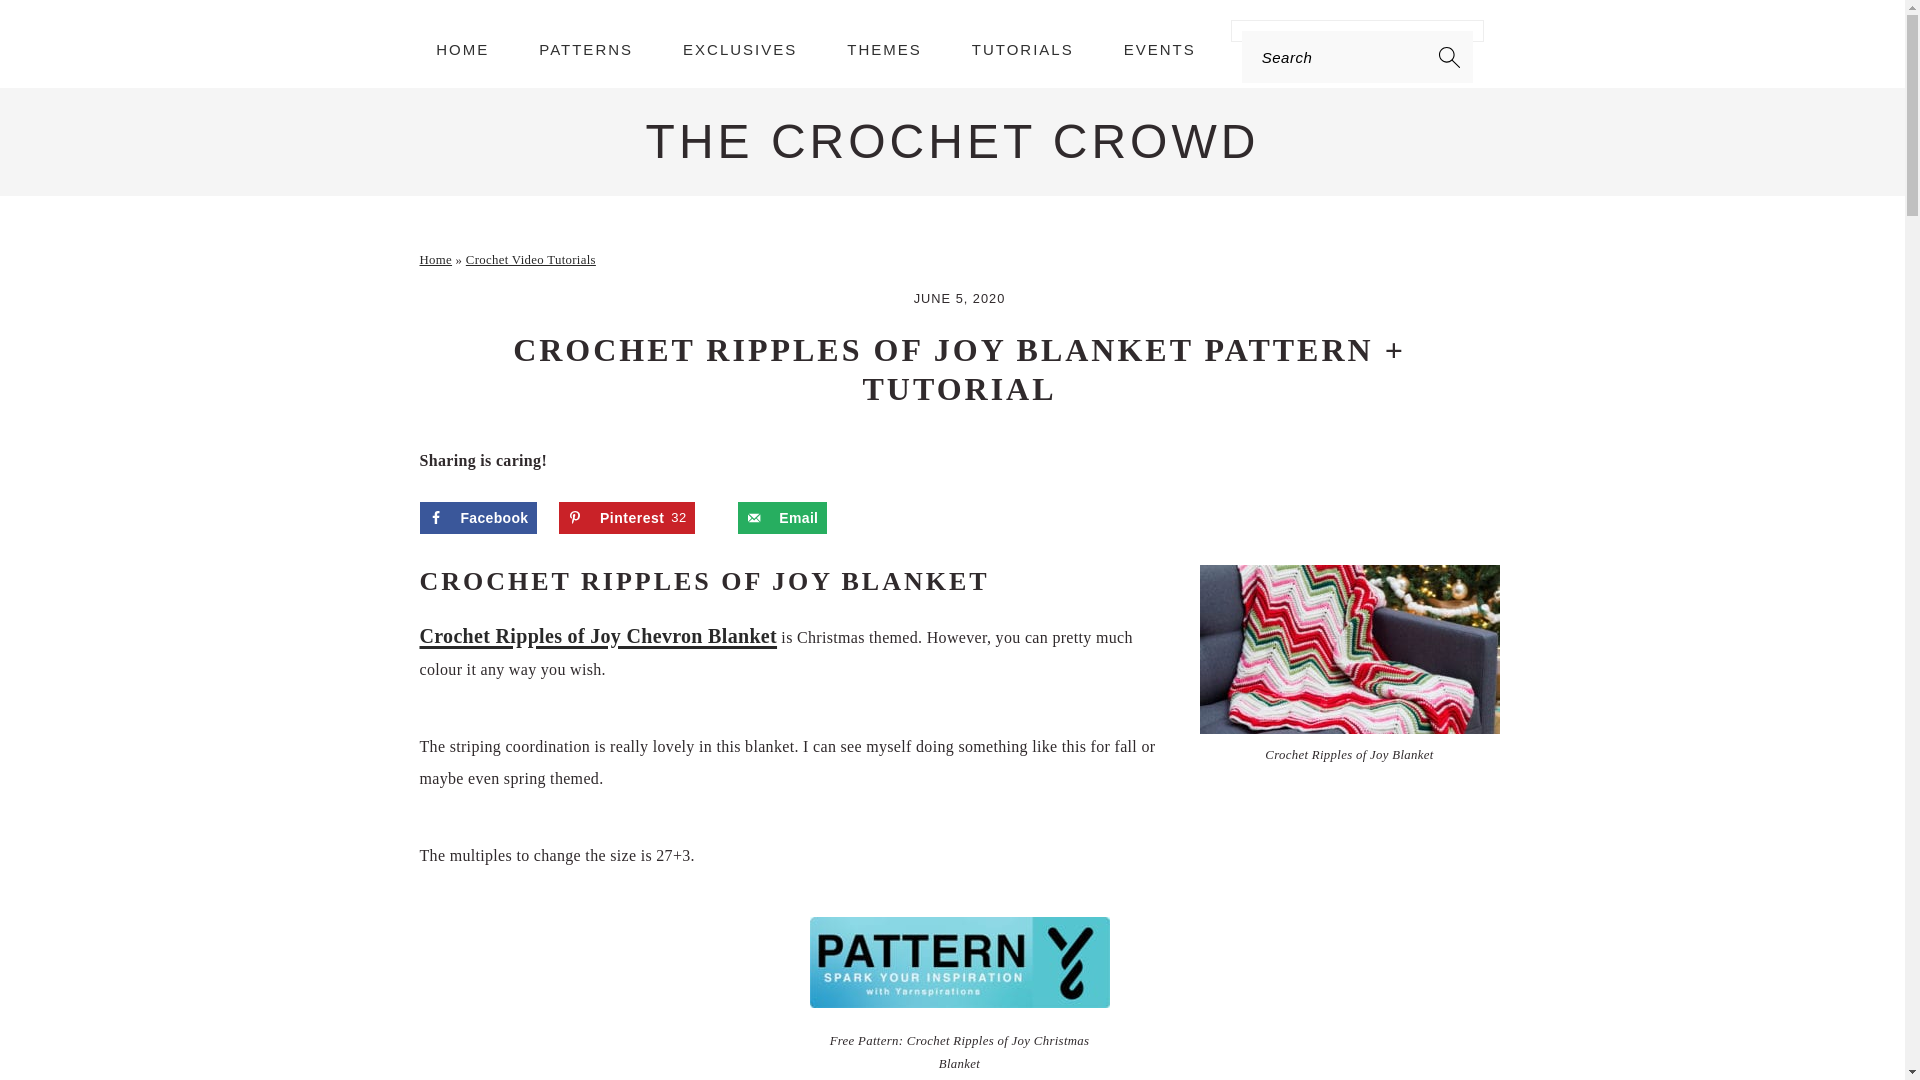  What do you see at coordinates (782, 518) in the screenshot?
I see `Send over email` at bounding box center [782, 518].